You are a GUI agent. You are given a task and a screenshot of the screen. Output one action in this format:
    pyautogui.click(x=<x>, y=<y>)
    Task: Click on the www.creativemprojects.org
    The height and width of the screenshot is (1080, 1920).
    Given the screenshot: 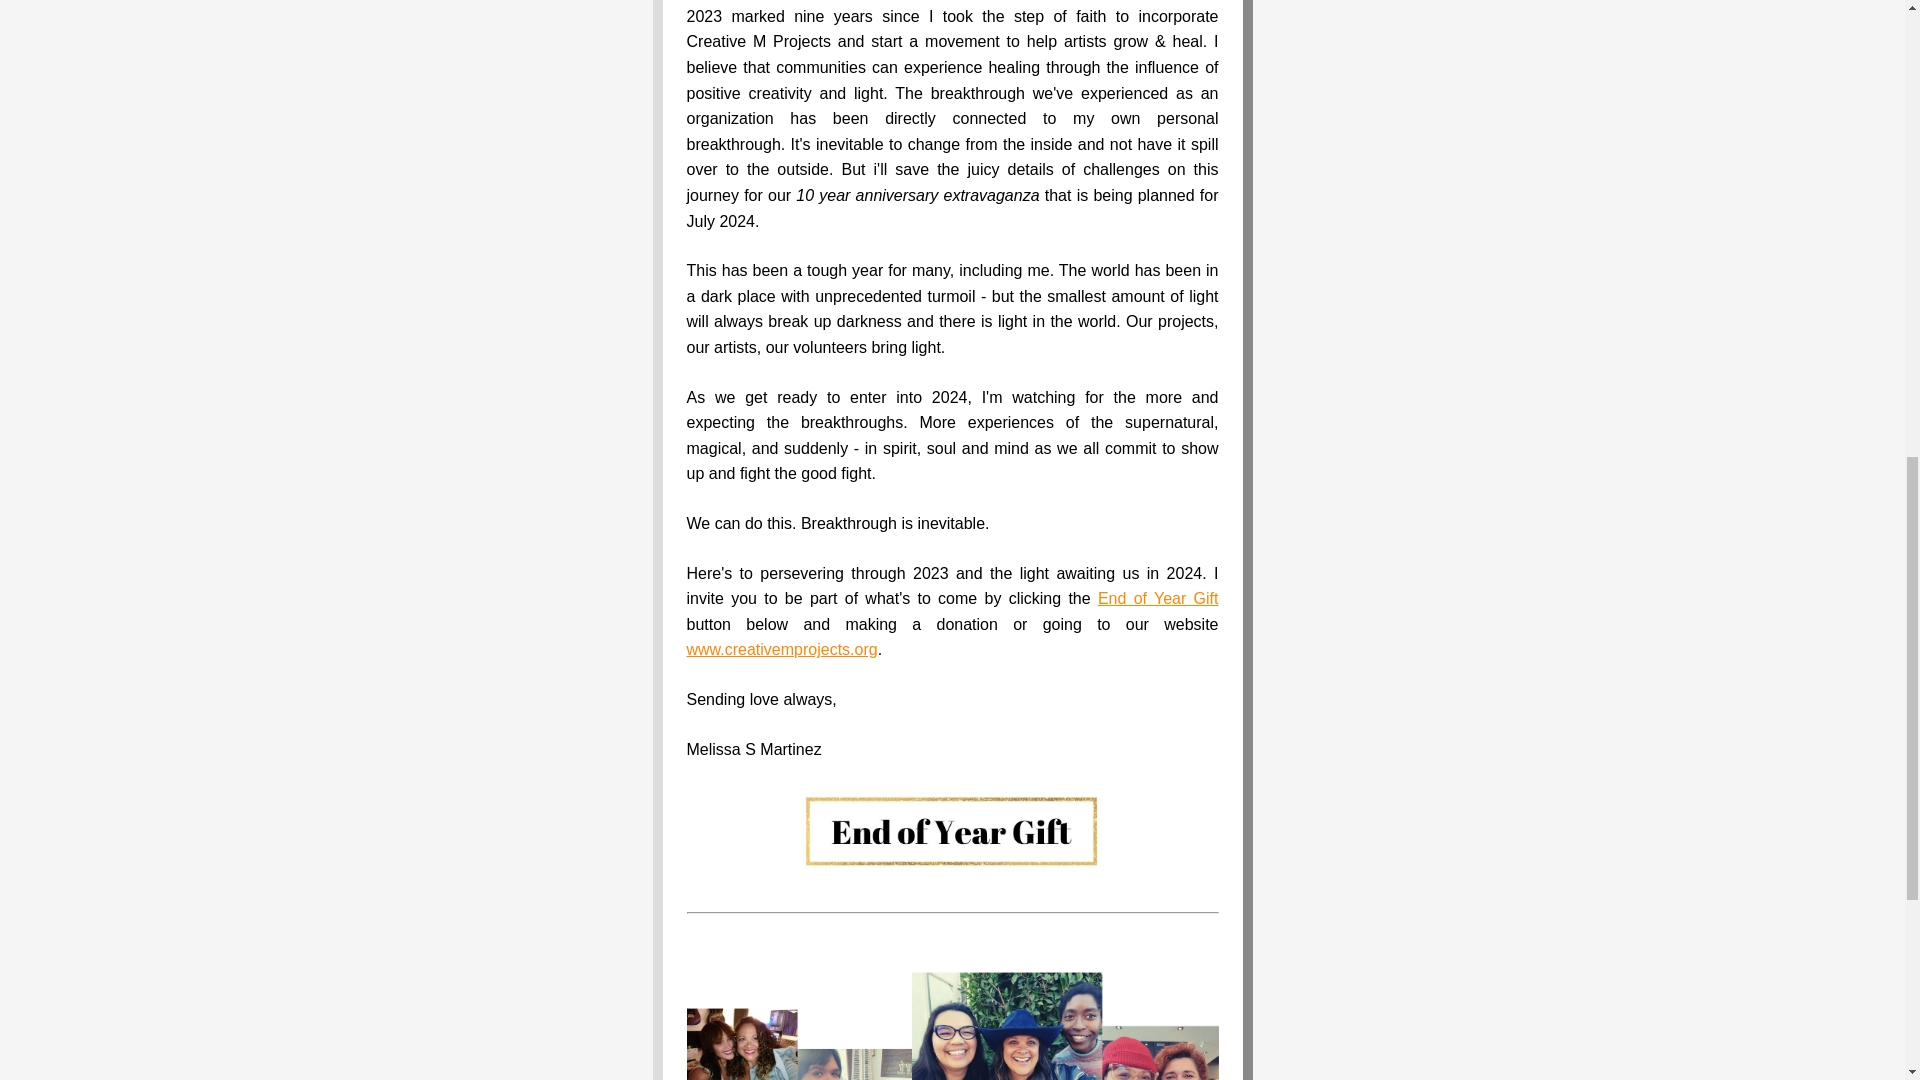 What is the action you would take?
    pyautogui.click(x=781, y=649)
    